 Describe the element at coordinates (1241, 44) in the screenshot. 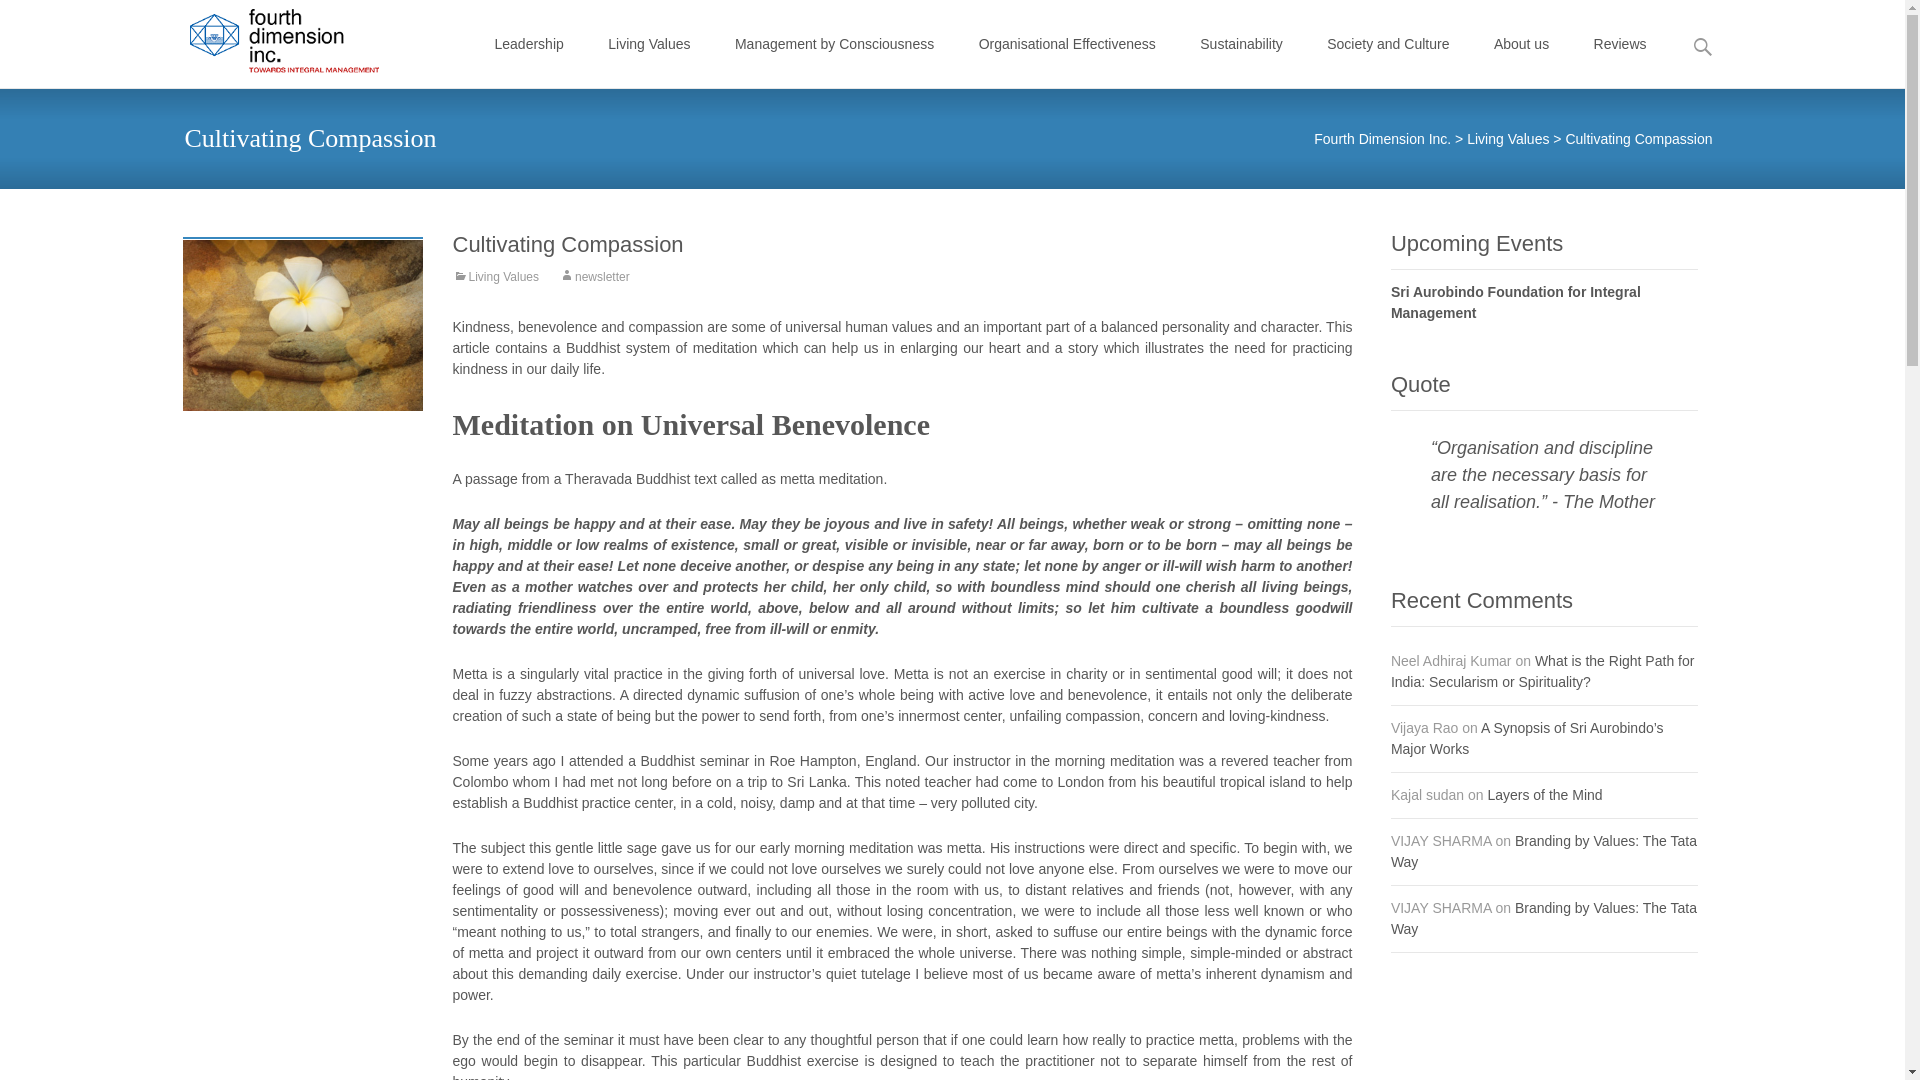

I see `Sustainability` at that location.